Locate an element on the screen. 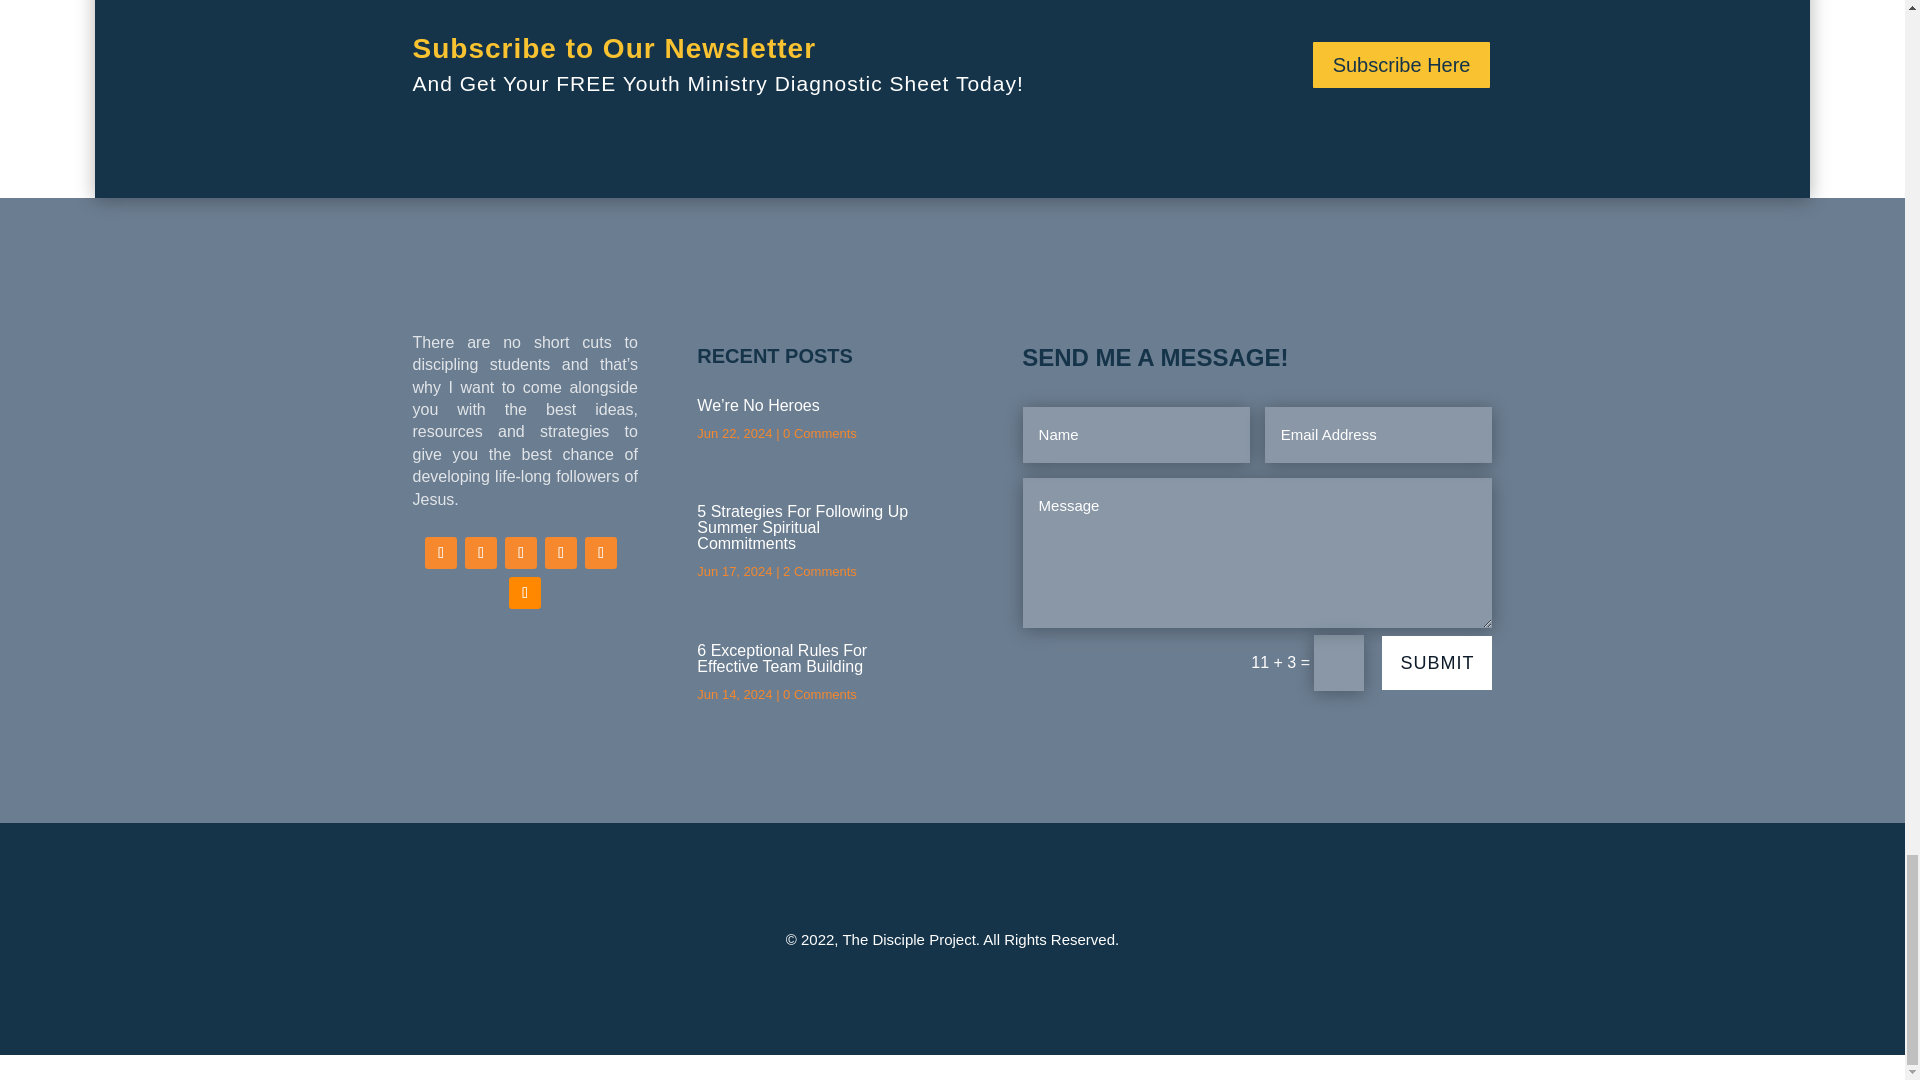  Follow on Youtube is located at coordinates (600, 552).